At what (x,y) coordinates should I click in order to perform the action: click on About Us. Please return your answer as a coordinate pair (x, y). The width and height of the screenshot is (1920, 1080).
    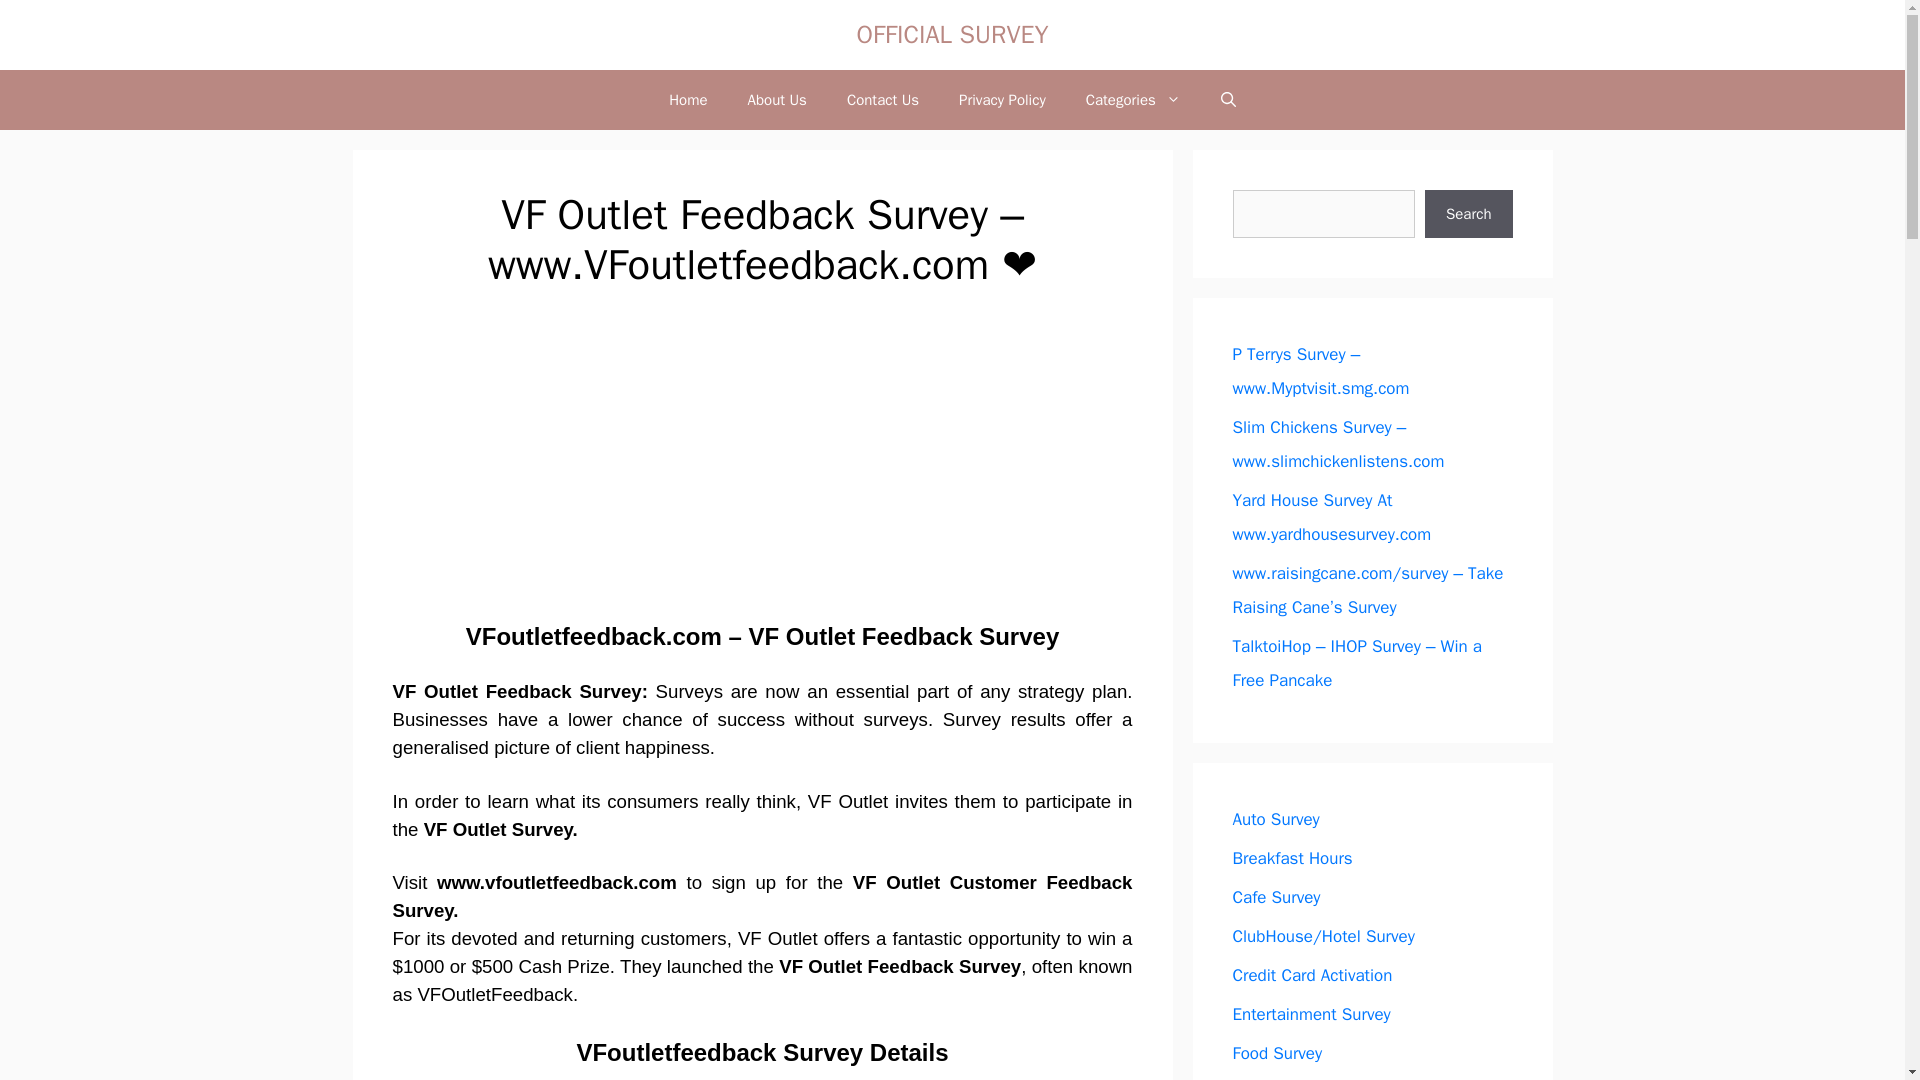
    Looking at the image, I should click on (777, 100).